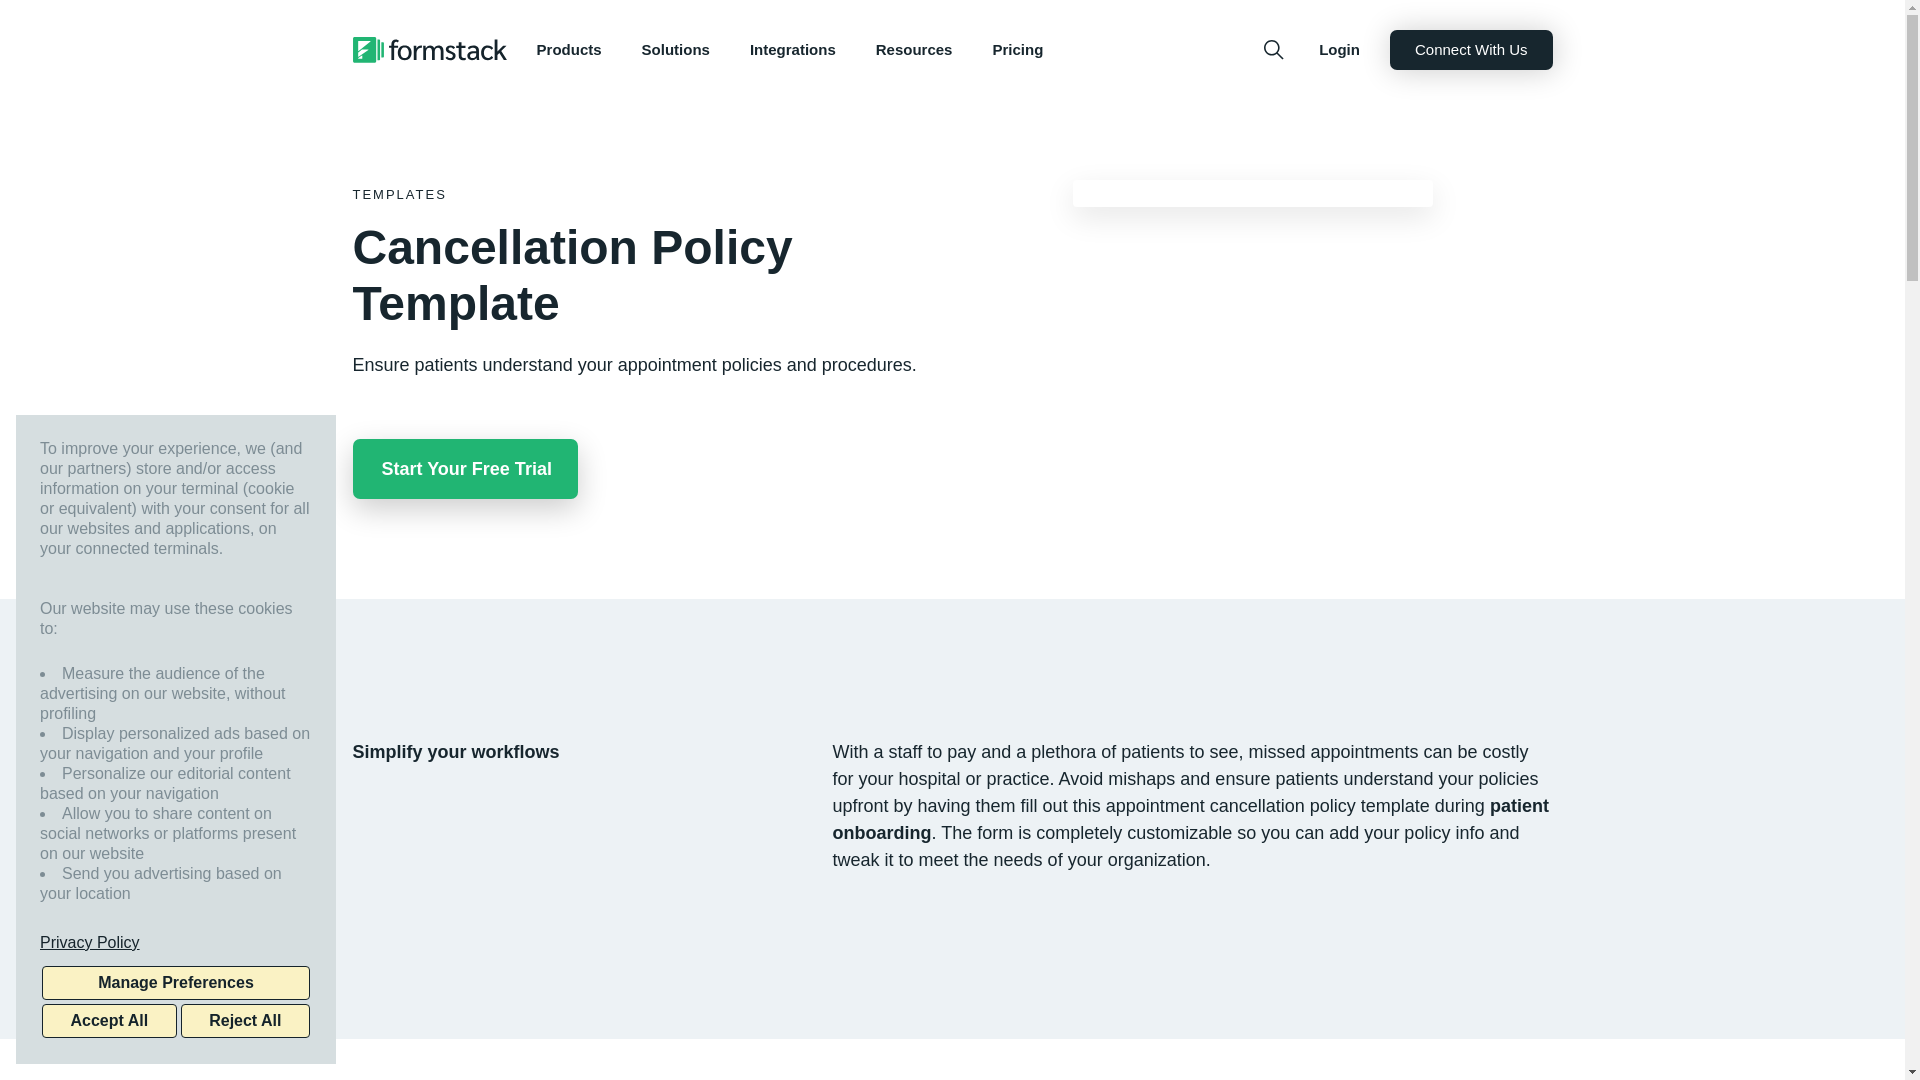 This screenshot has height=1080, width=1920. What do you see at coordinates (792, 50) in the screenshot?
I see `Integrations` at bounding box center [792, 50].